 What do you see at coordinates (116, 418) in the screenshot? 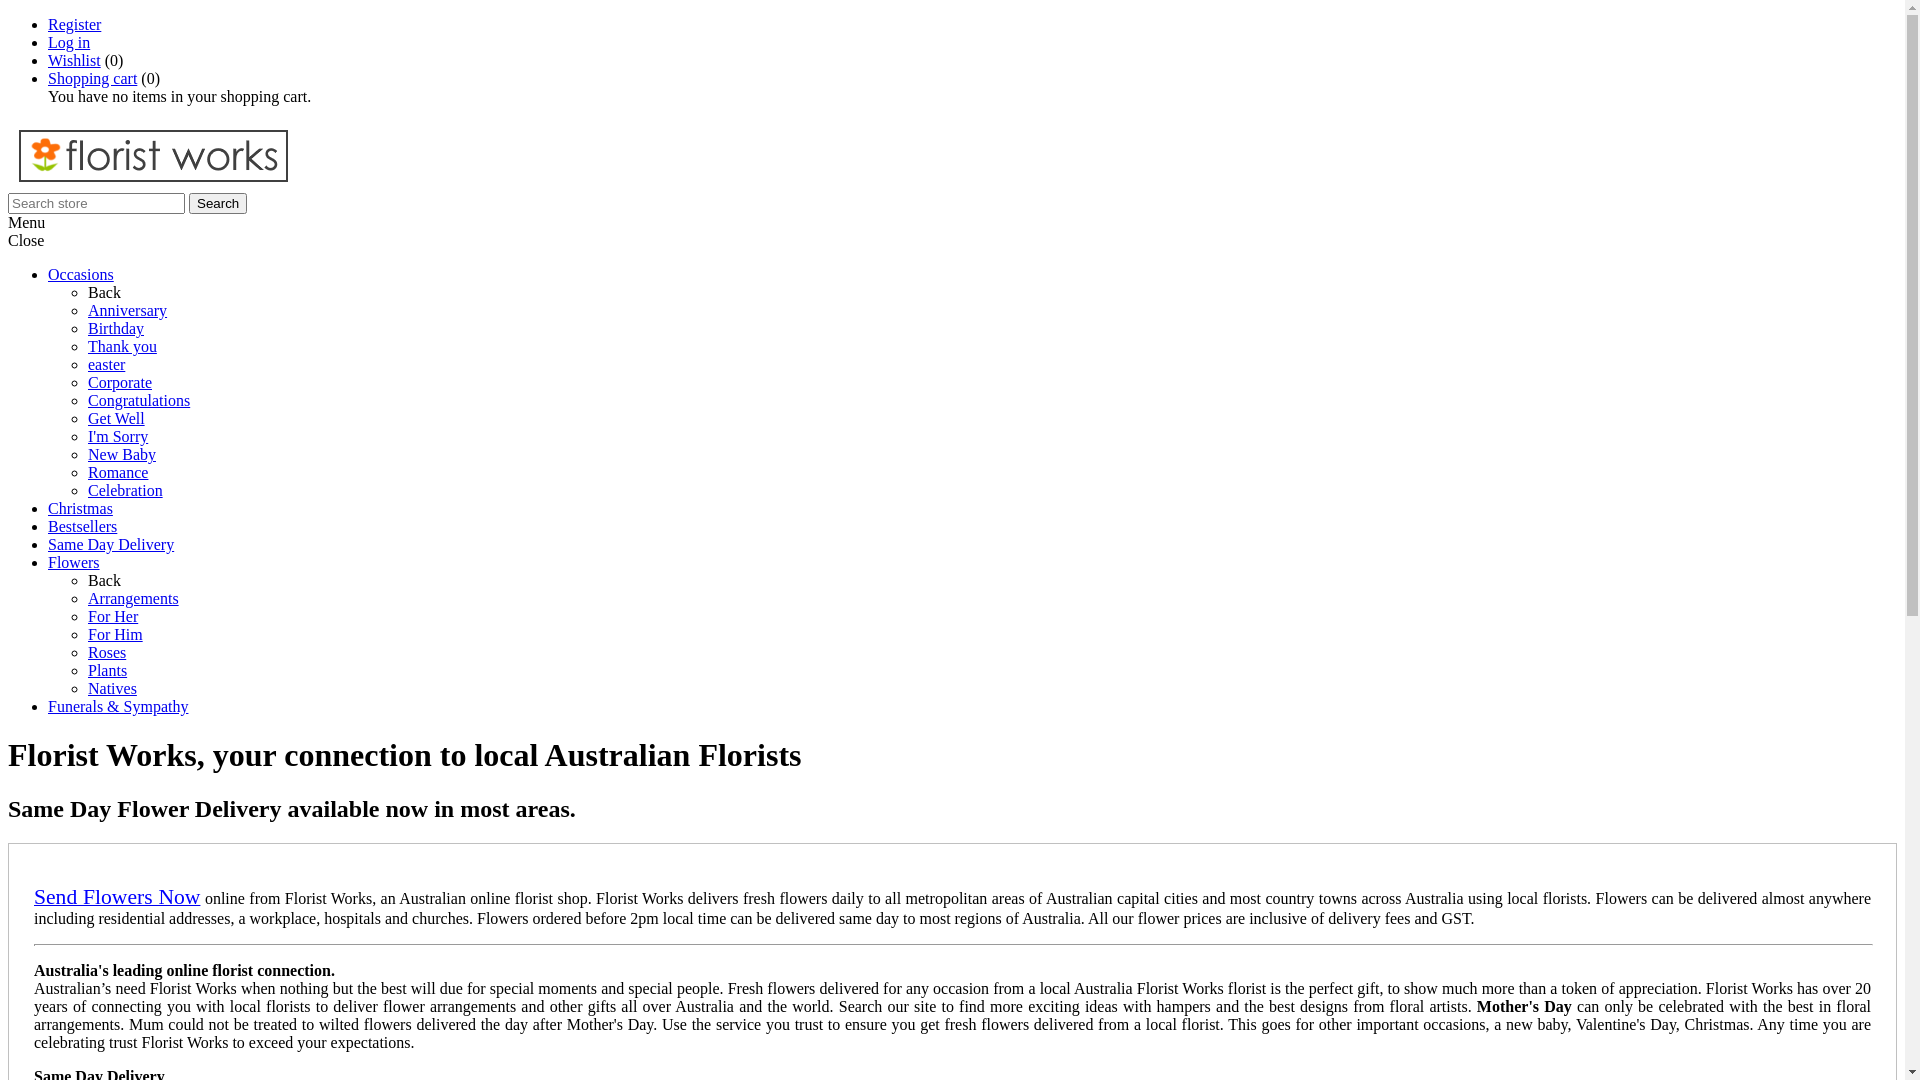
I see `Get Well` at bounding box center [116, 418].